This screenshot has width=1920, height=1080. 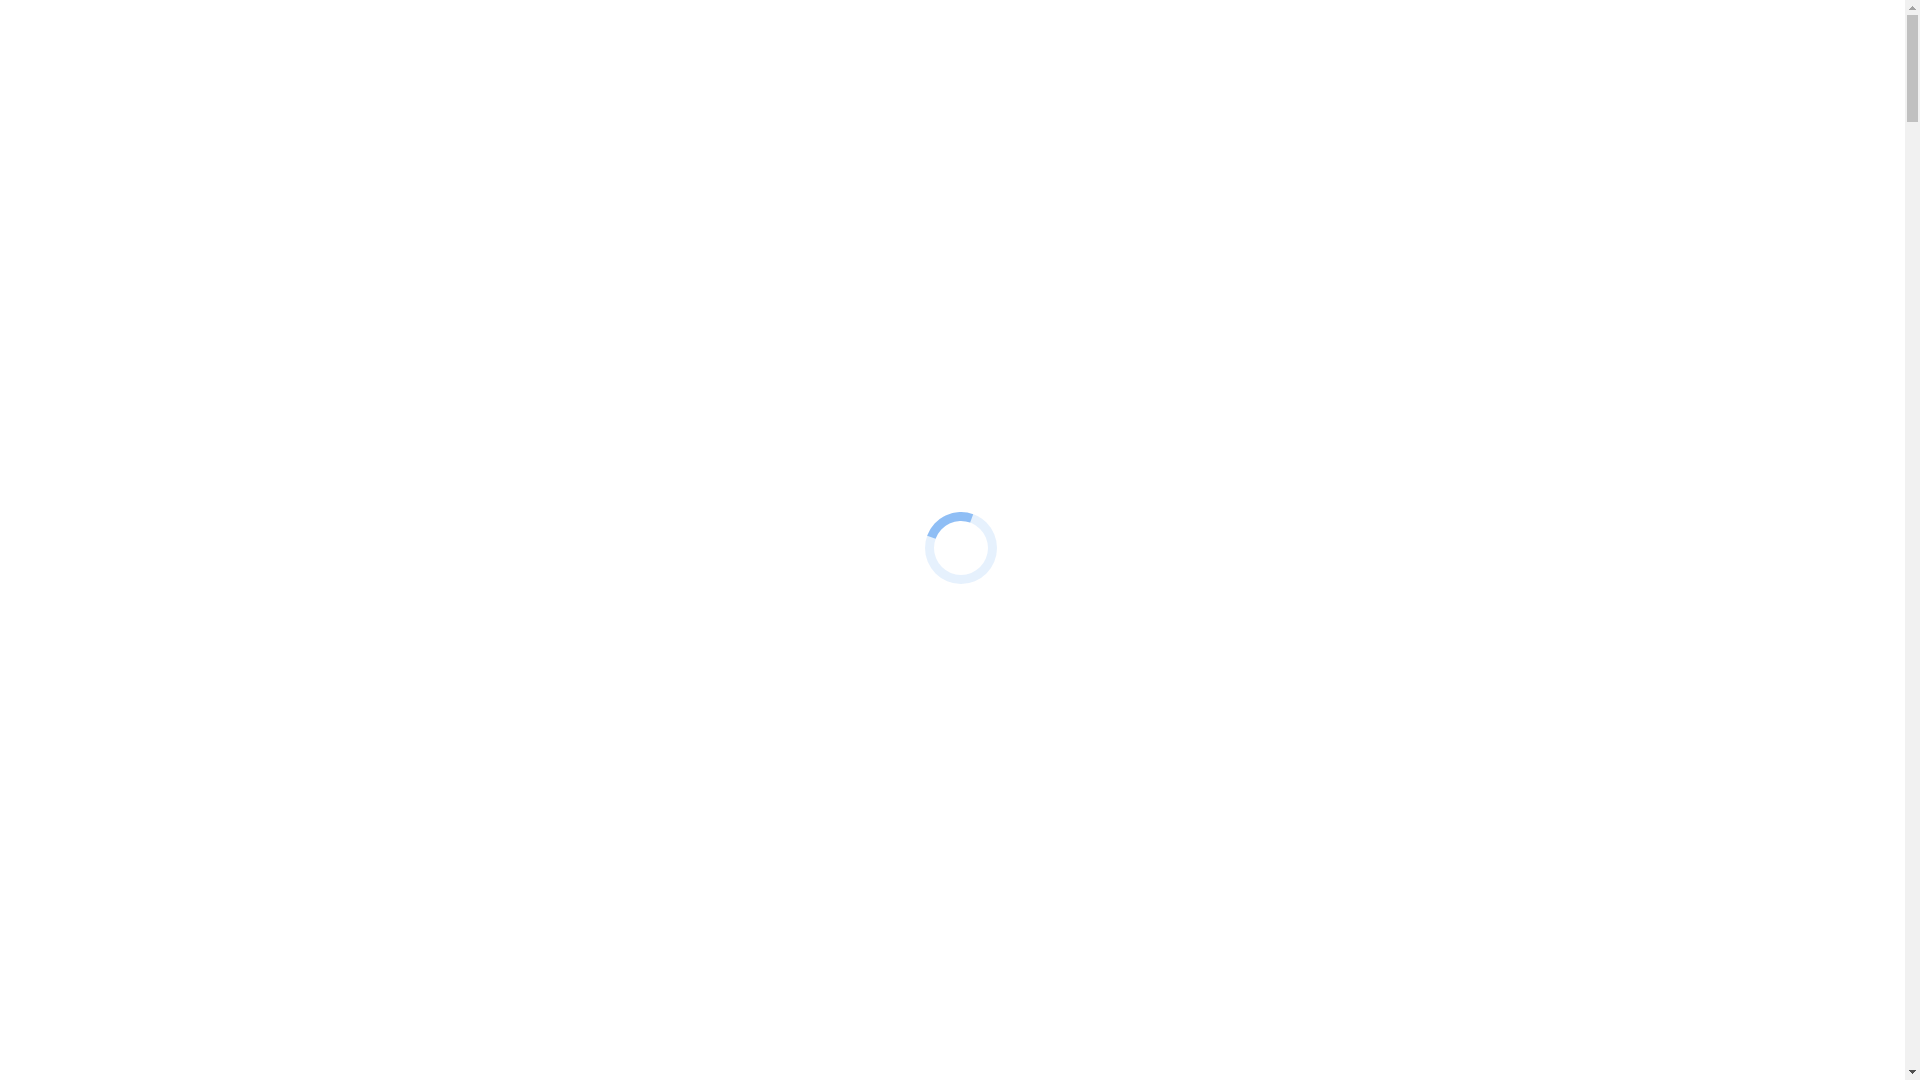 I want to click on English, so click(x=112, y=660).